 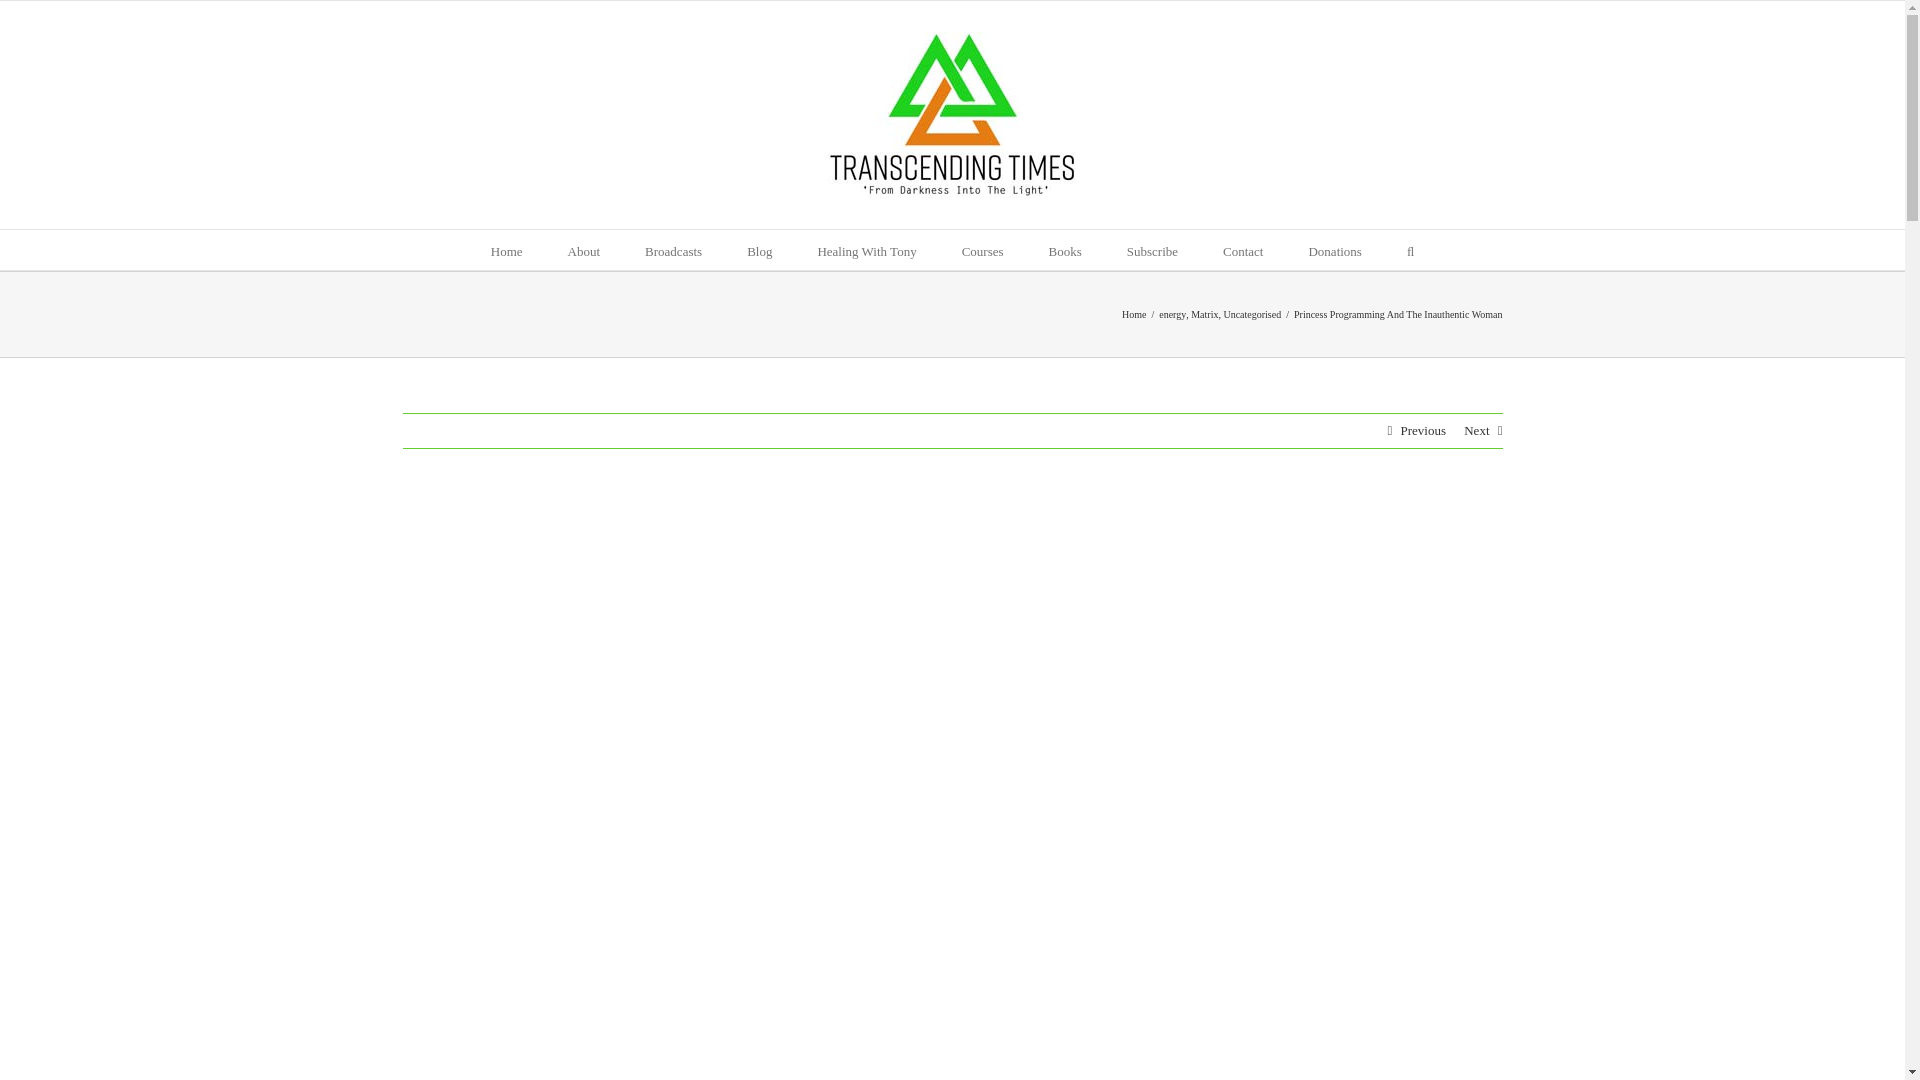 What do you see at coordinates (1422, 430) in the screenshot?
I see `Previous` at bounding box center [1422, 430].